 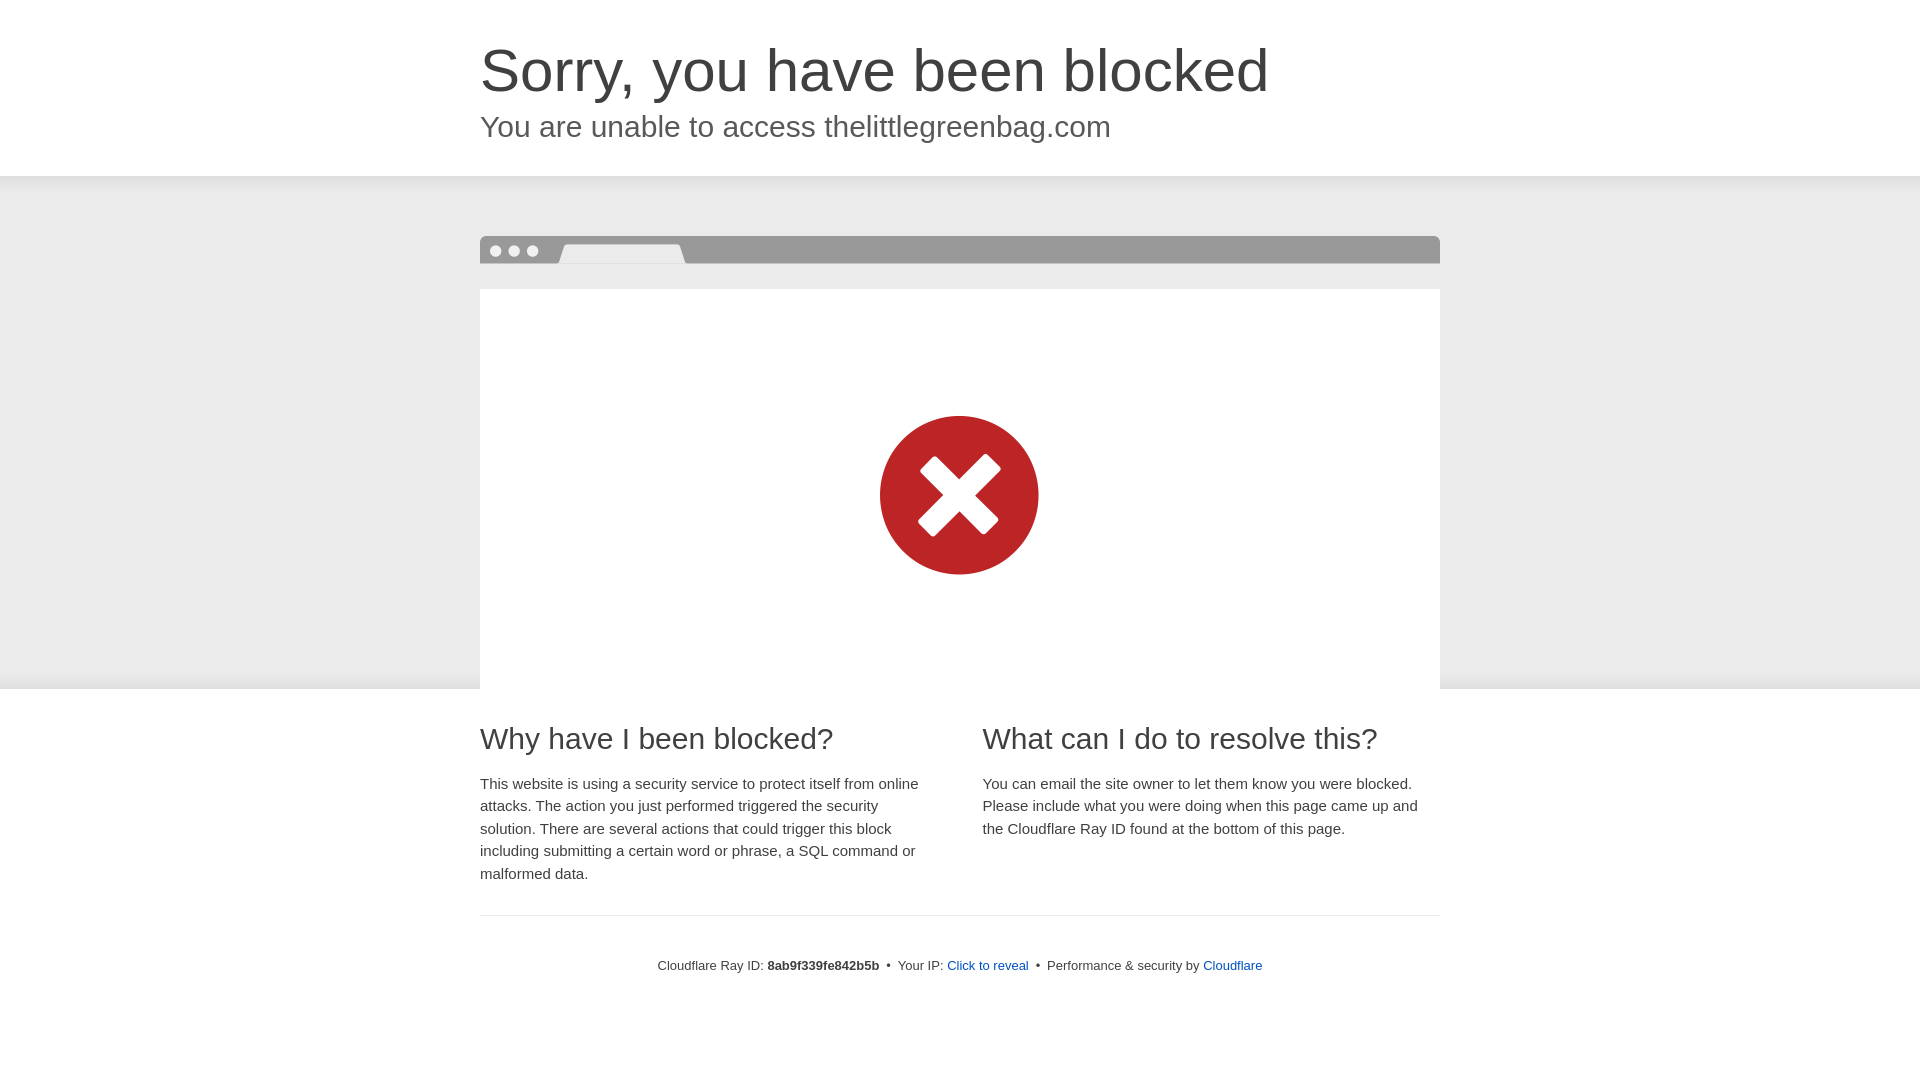 I want to click on Click to reveal, so click(x=988, y=966).